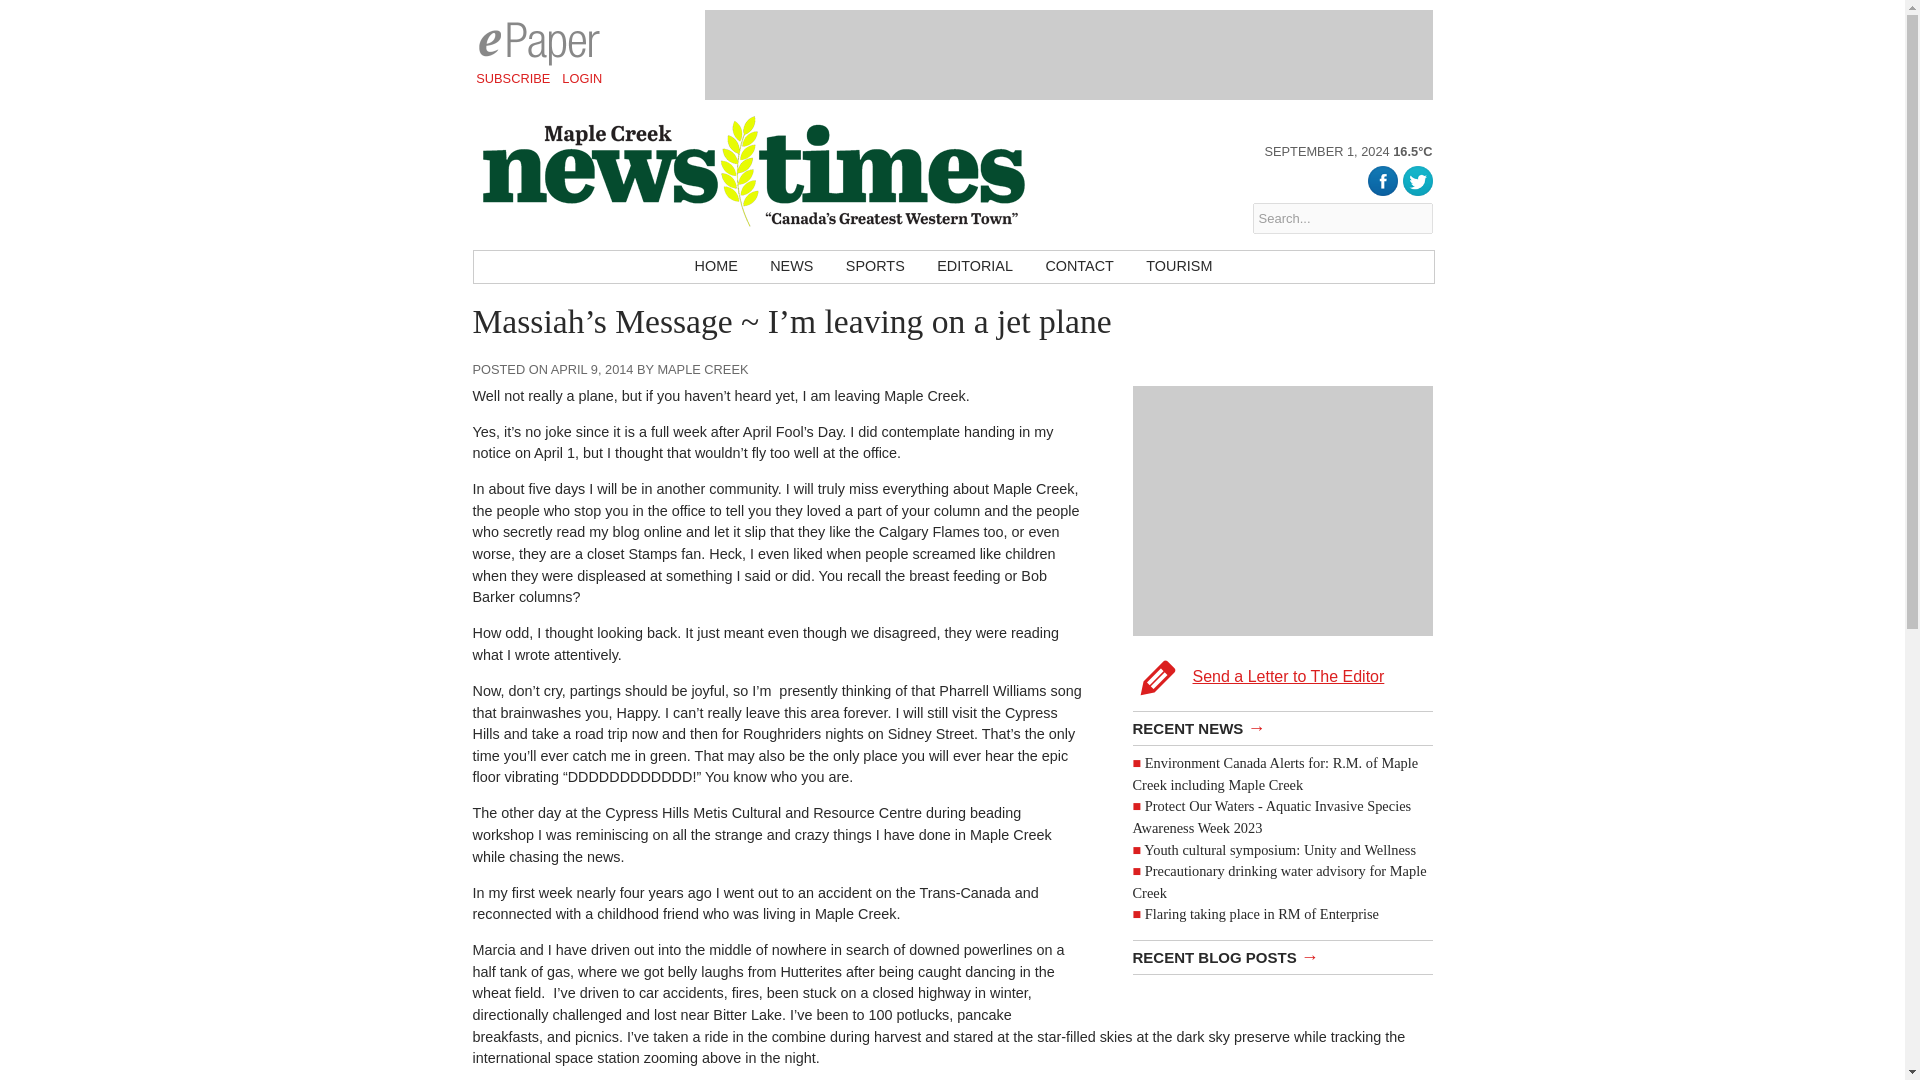  Describe the element at coordinates (1179, 266) in the screenshot. I see `TOURISM` at that location.